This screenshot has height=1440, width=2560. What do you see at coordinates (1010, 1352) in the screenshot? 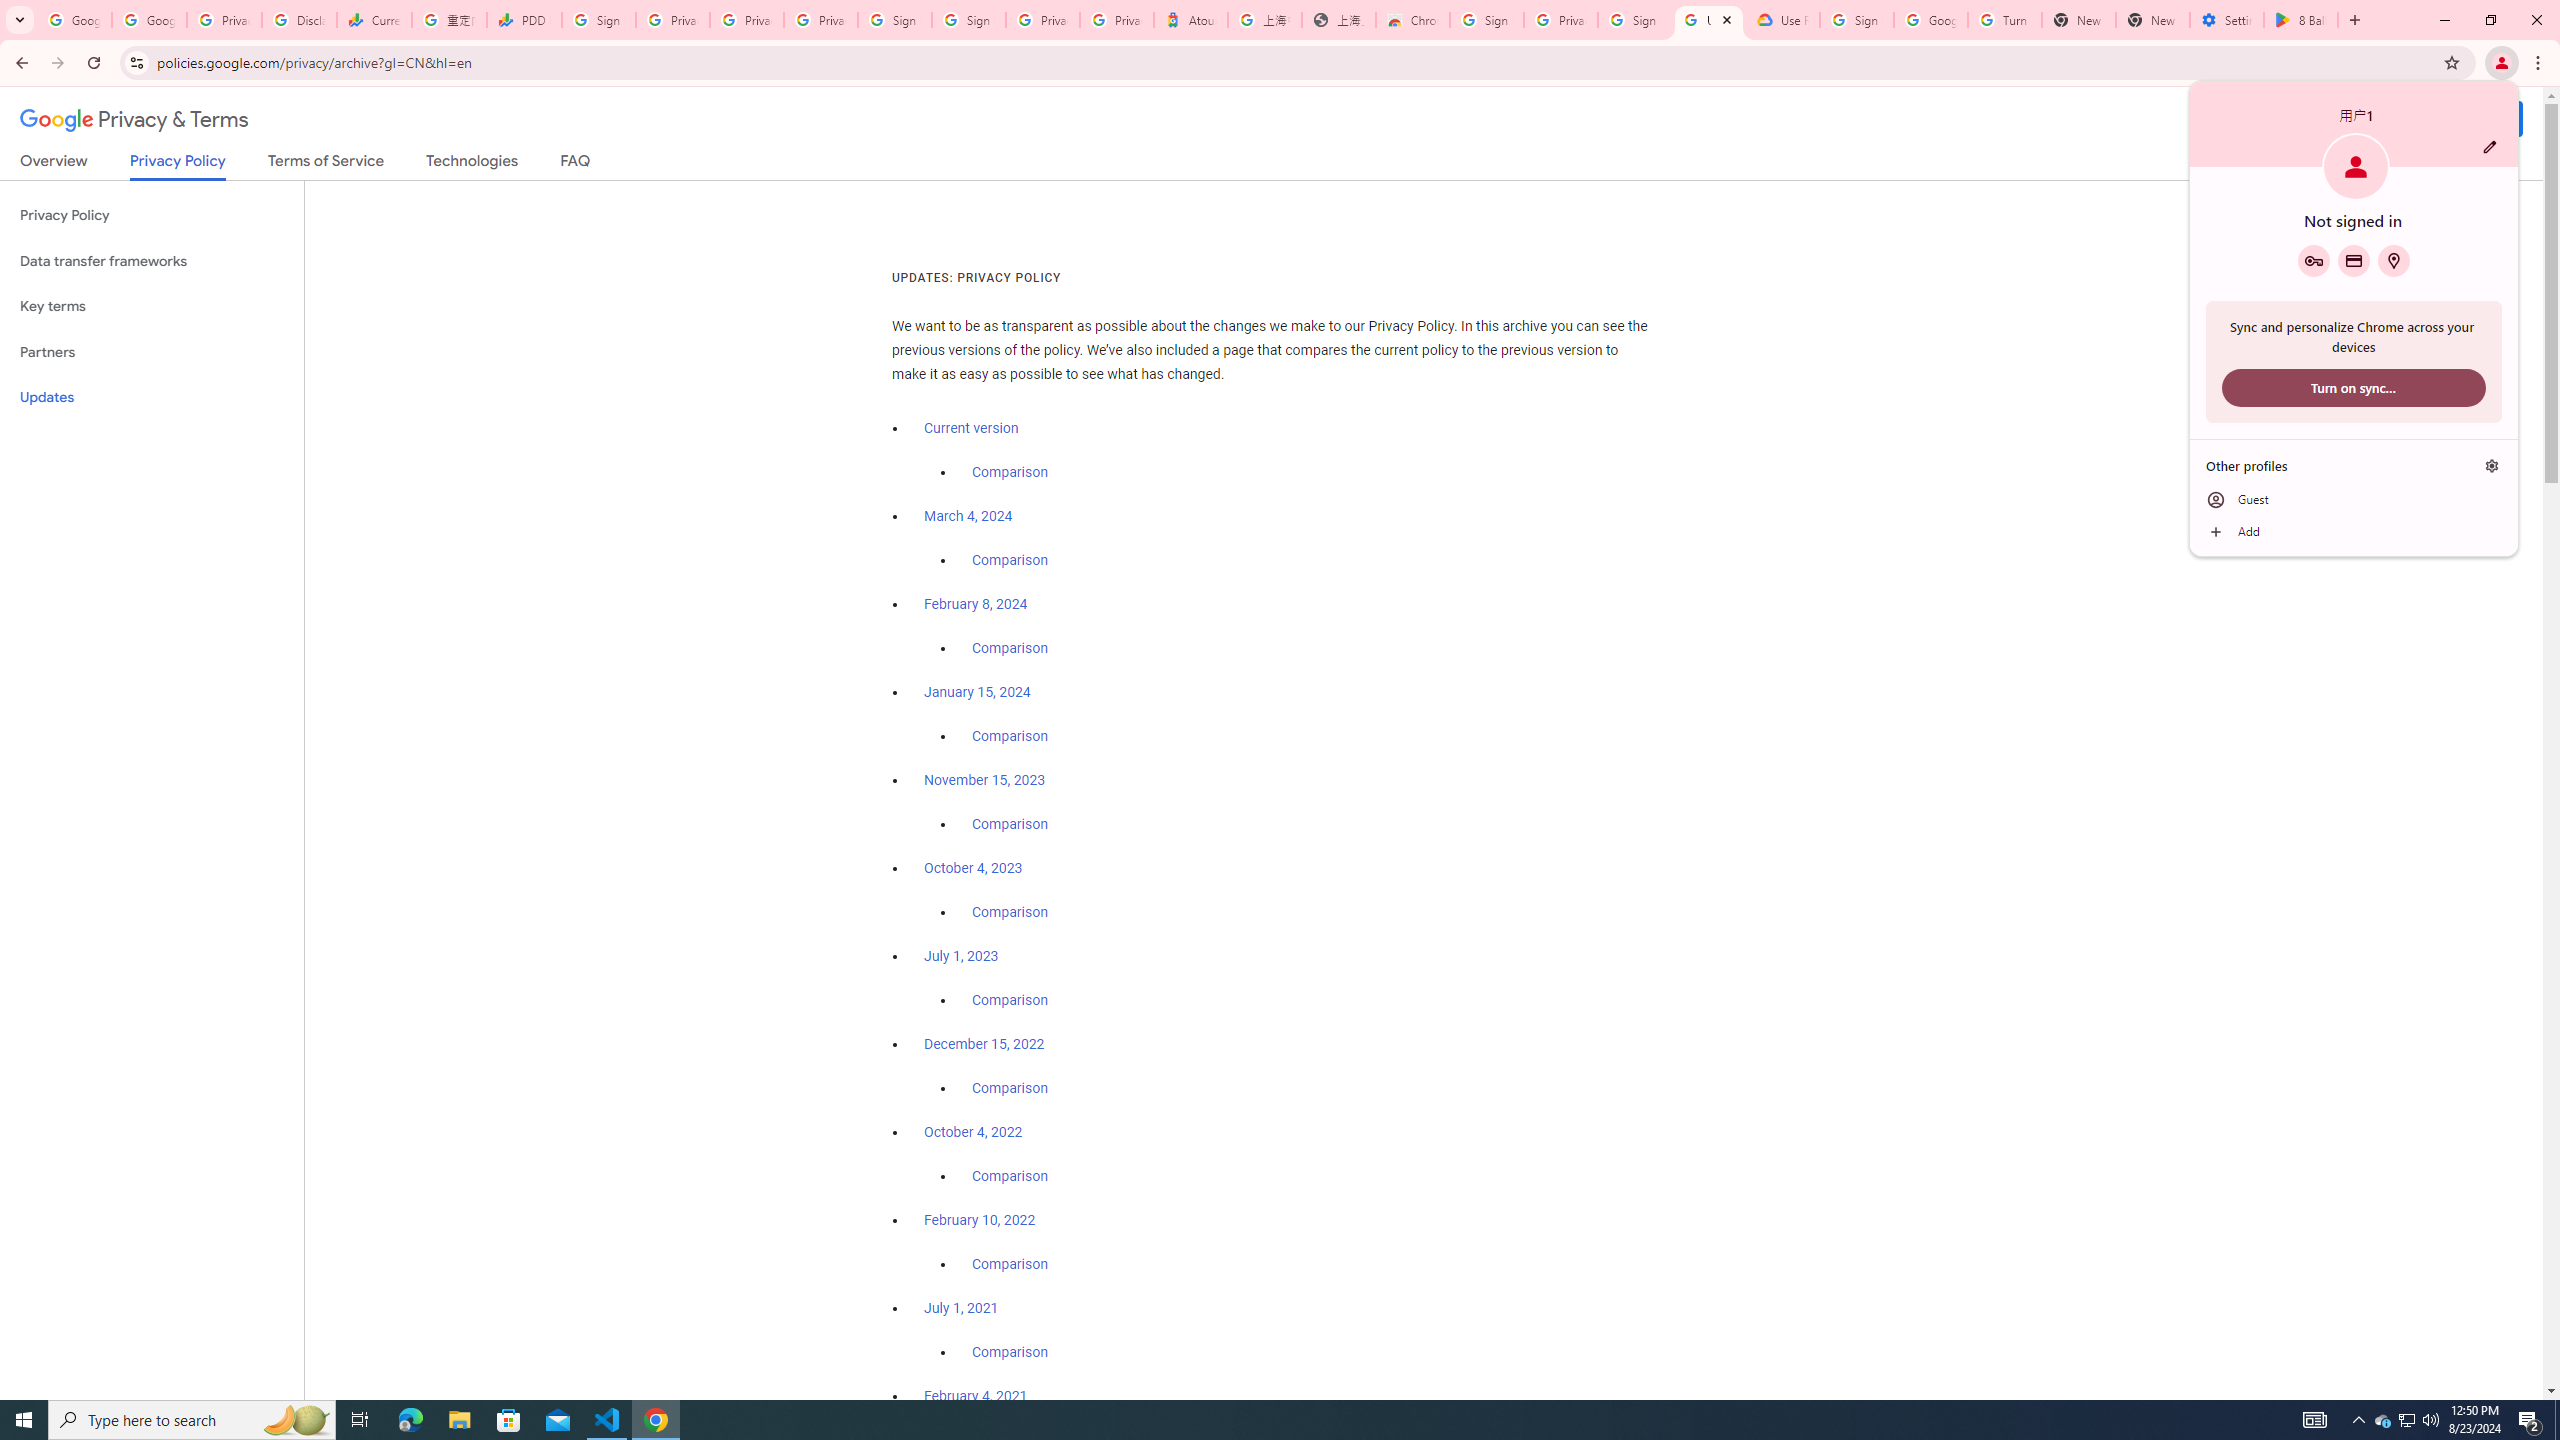
I see `Comparison` at bounding box center [1010, 1352].